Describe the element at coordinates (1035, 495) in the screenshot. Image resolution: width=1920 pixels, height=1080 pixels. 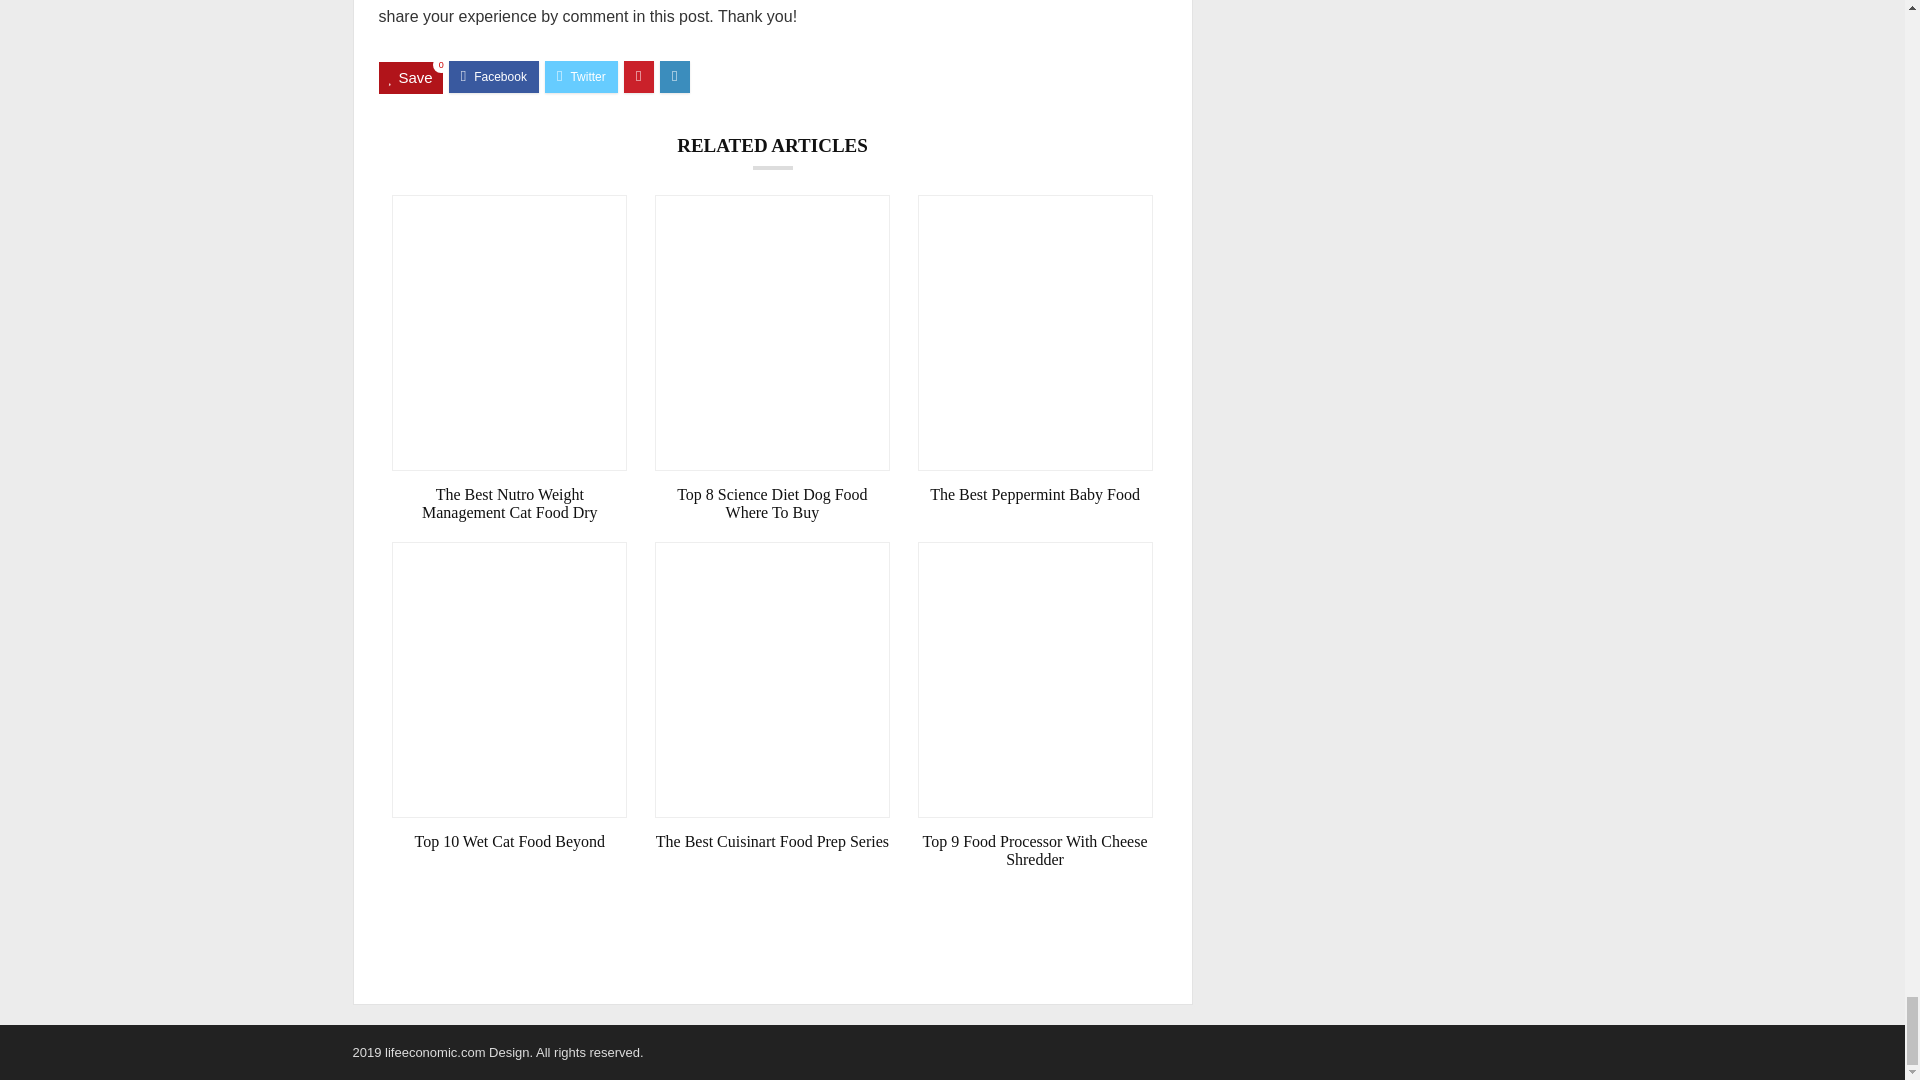
I see `The Best Peppermint Baby Food` at that location.